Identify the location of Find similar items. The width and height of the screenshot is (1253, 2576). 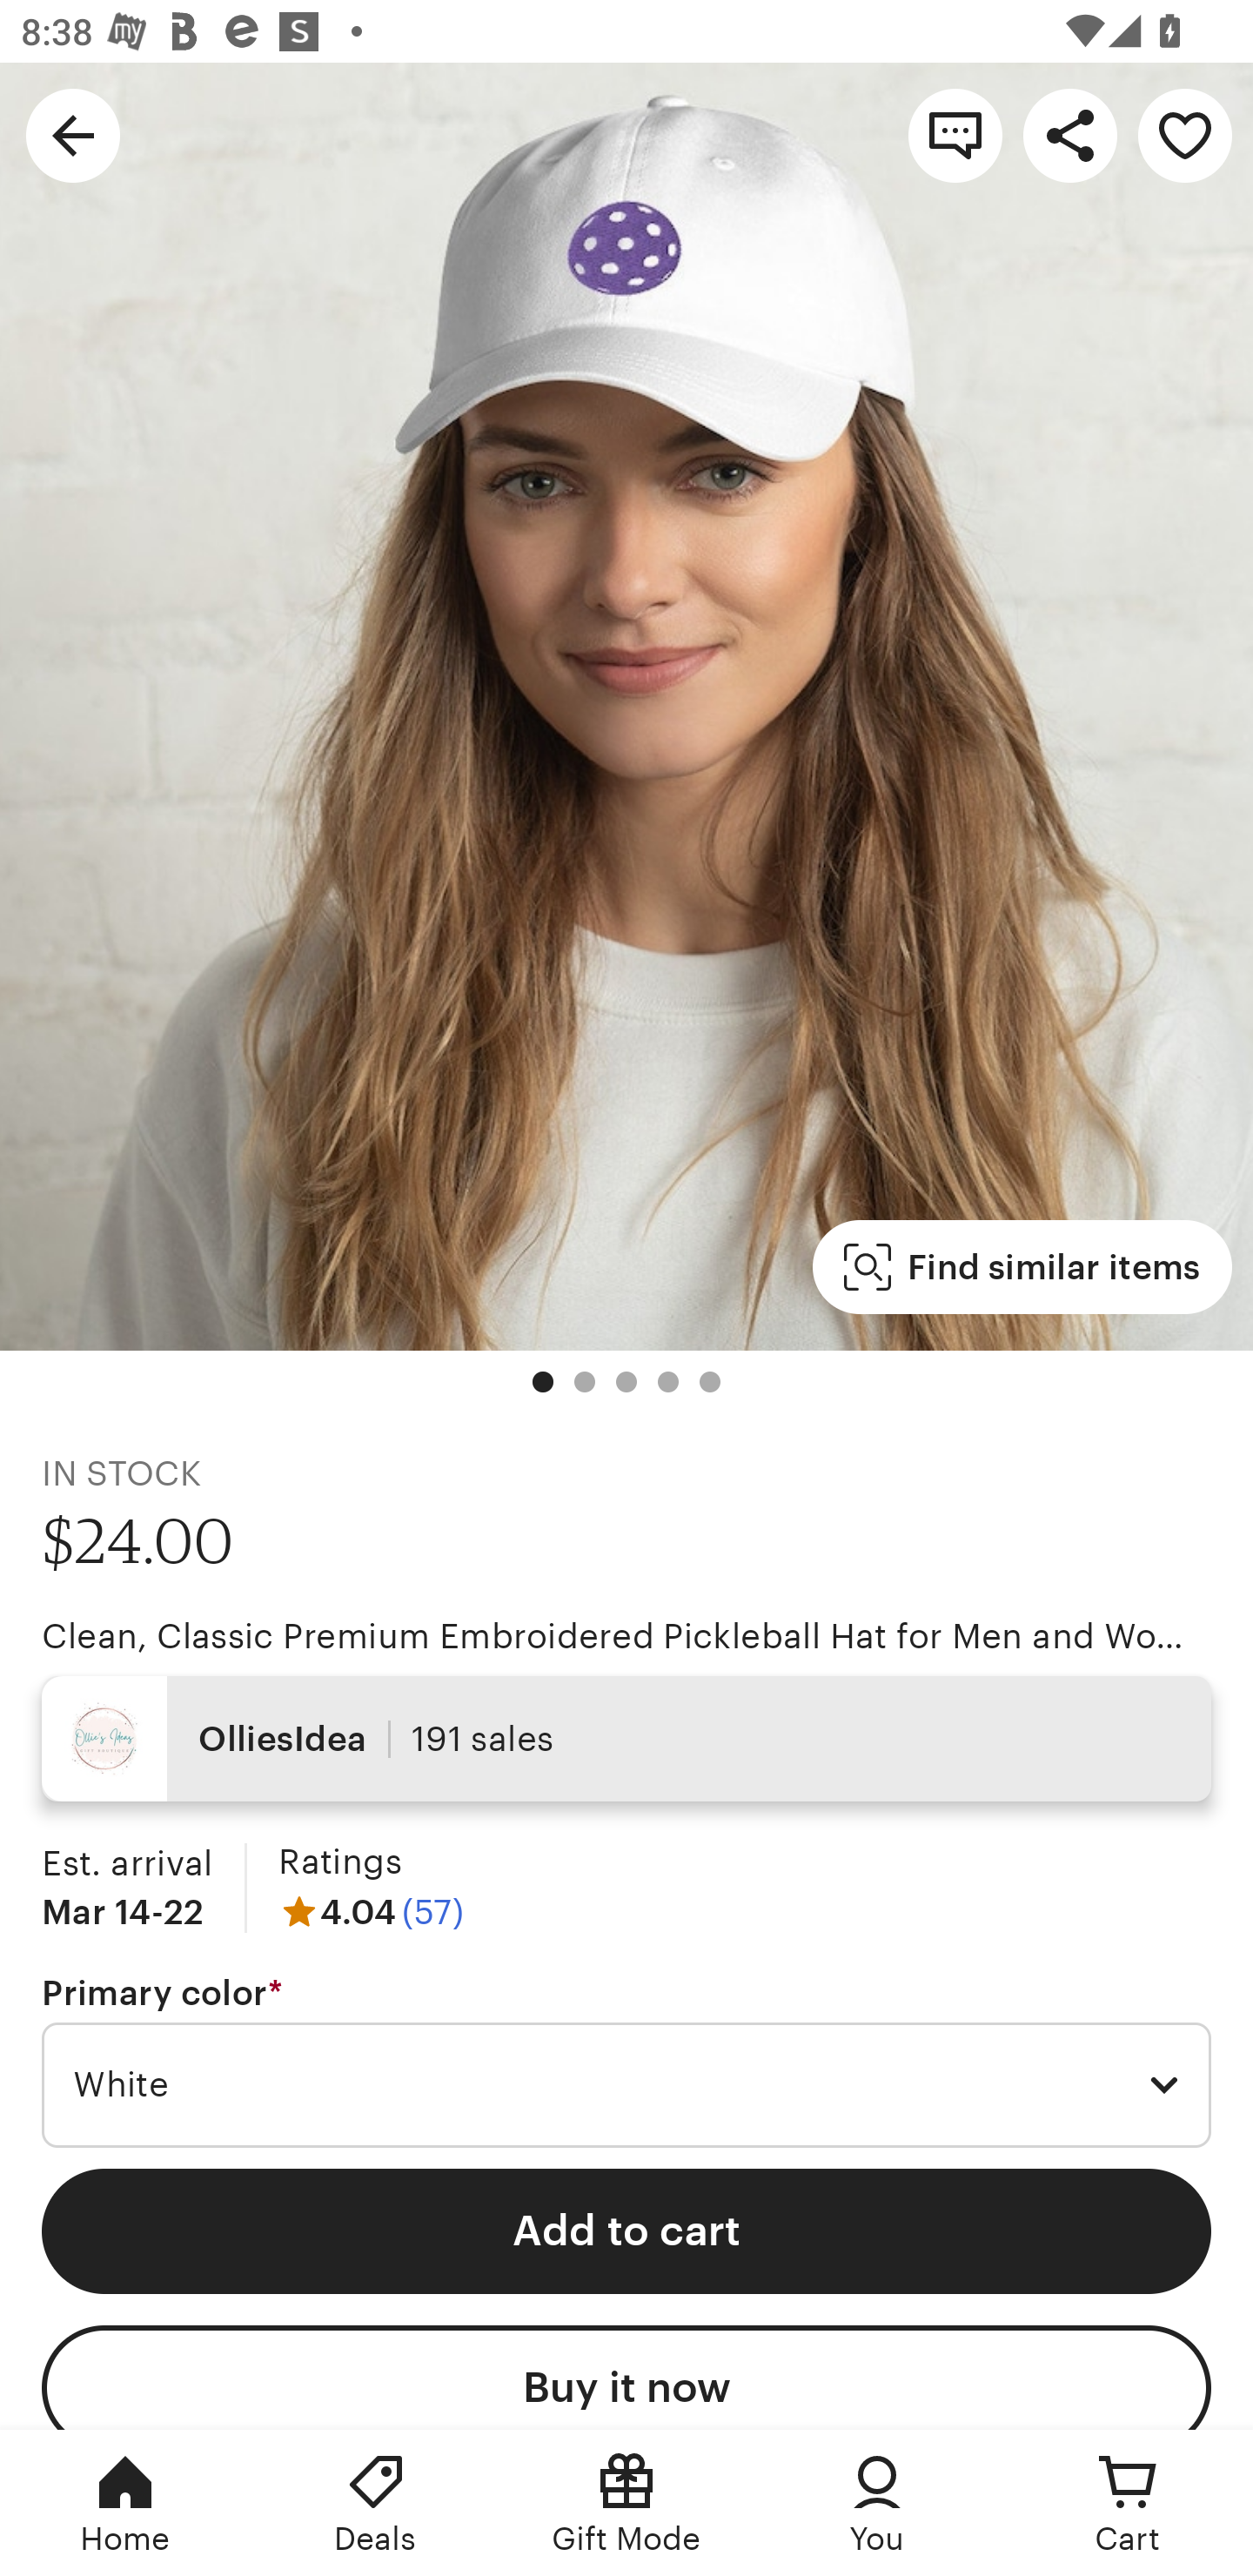
(1022, 1267).